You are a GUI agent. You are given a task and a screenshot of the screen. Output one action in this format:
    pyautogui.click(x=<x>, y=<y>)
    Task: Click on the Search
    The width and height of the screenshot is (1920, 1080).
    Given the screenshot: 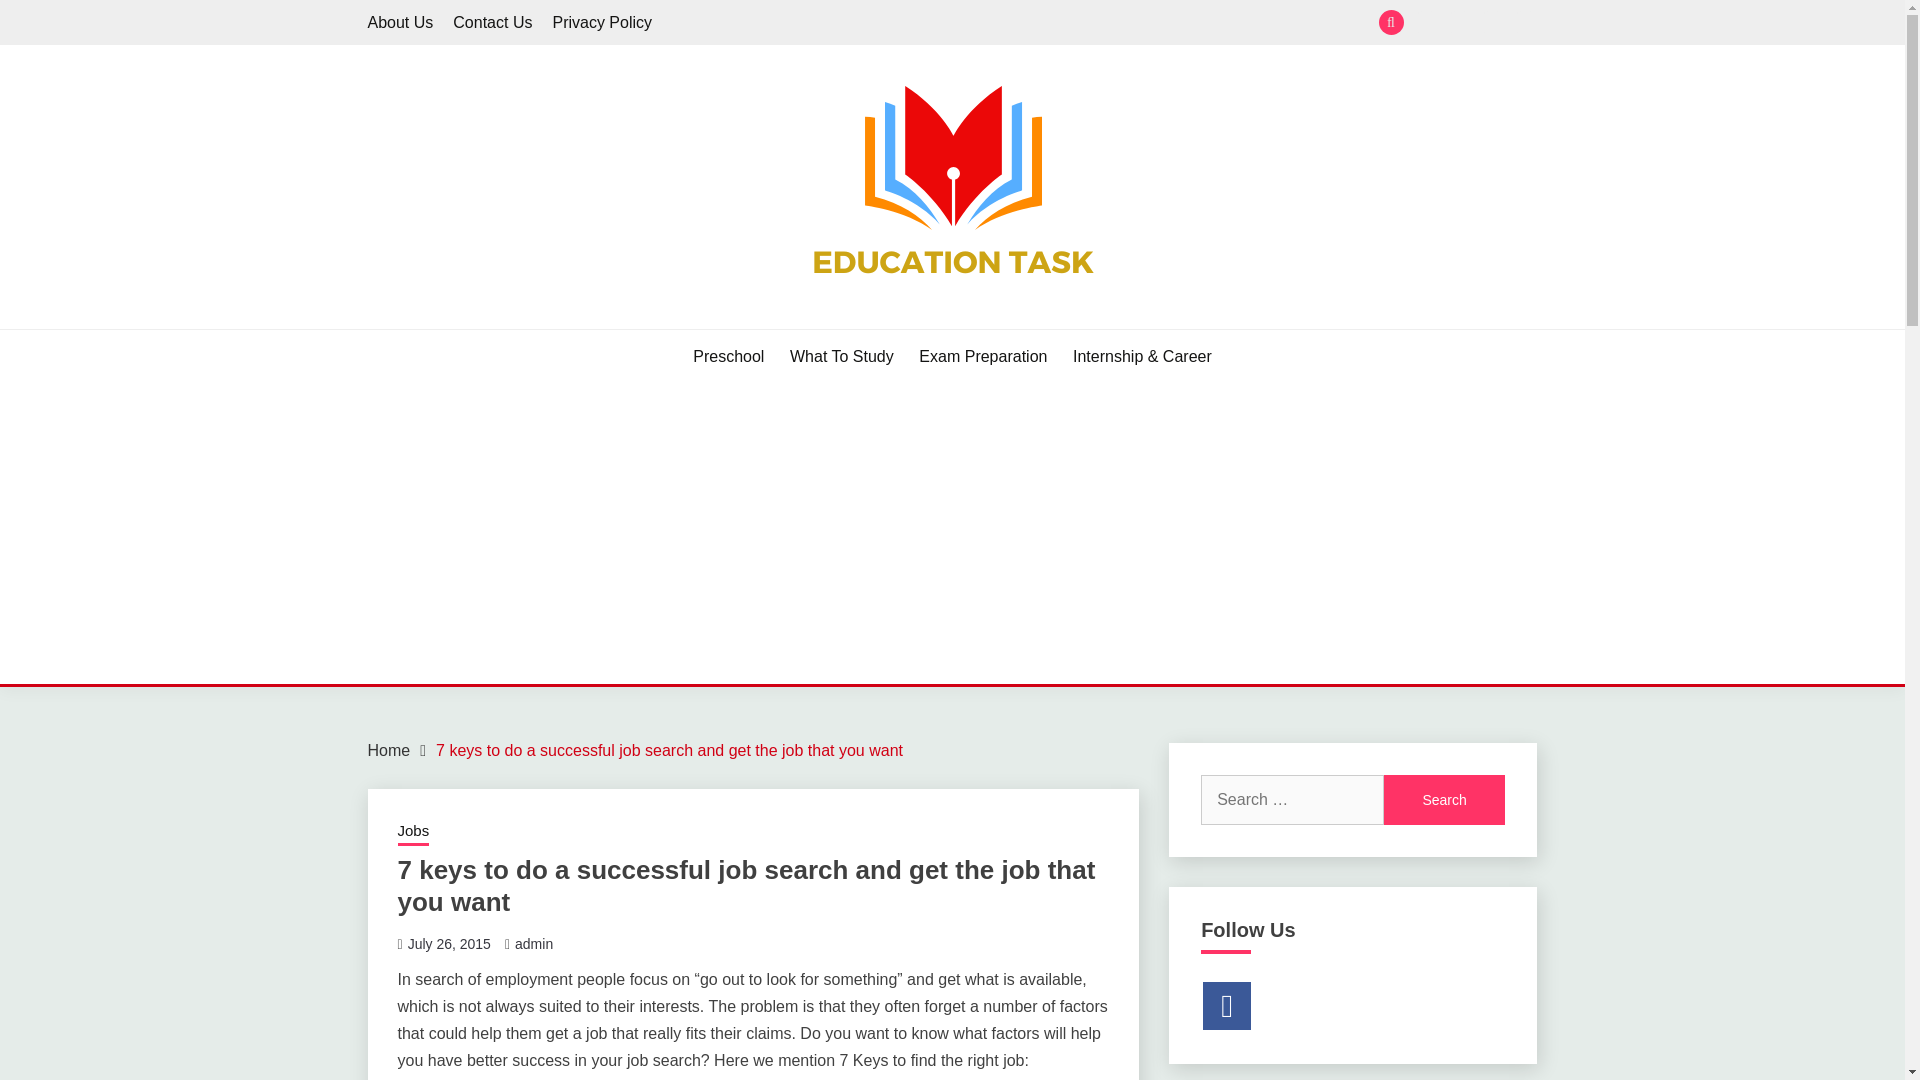 What is the action you would take?
    pyautogui.click(x=1098, y=24)
    